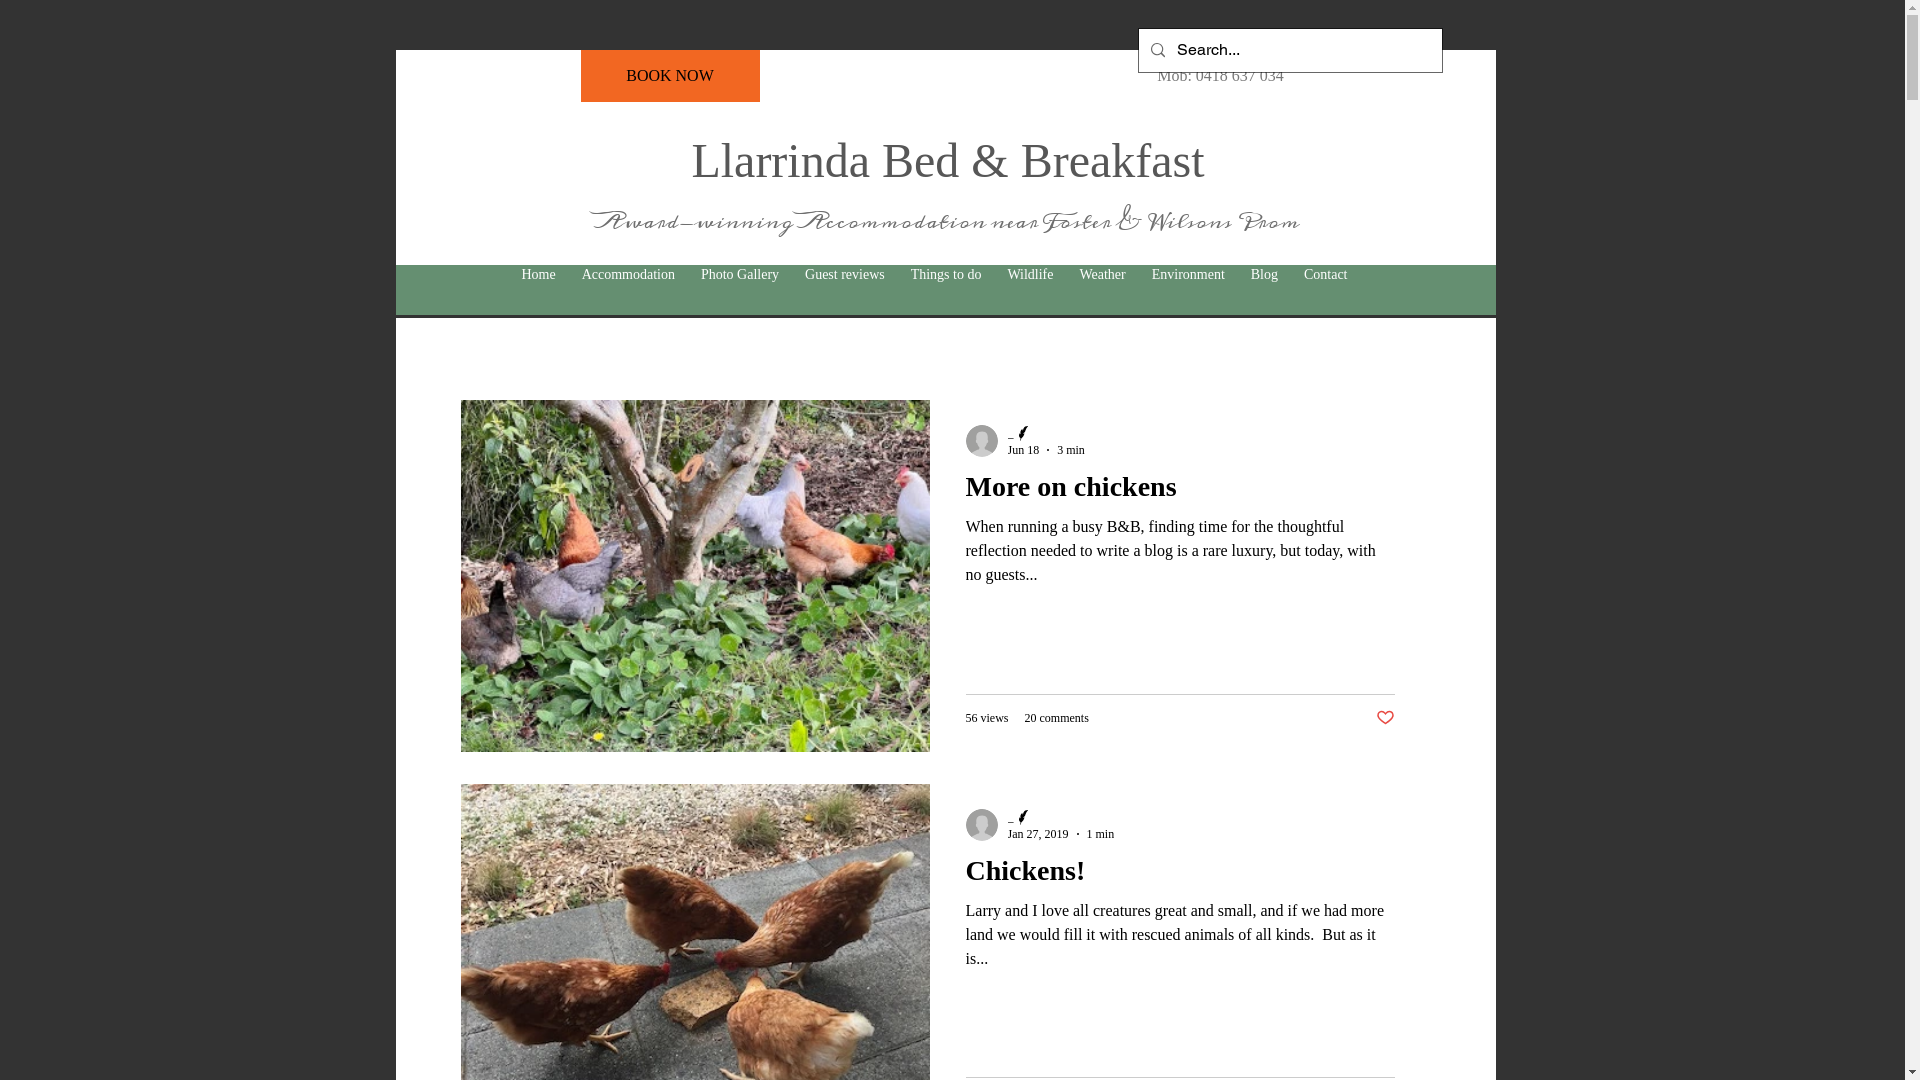 This screenshot has height=1080, width=1920. Describe the element at coordinates (1180, 492) in the screenshot. I see `More on chickens` at that location.